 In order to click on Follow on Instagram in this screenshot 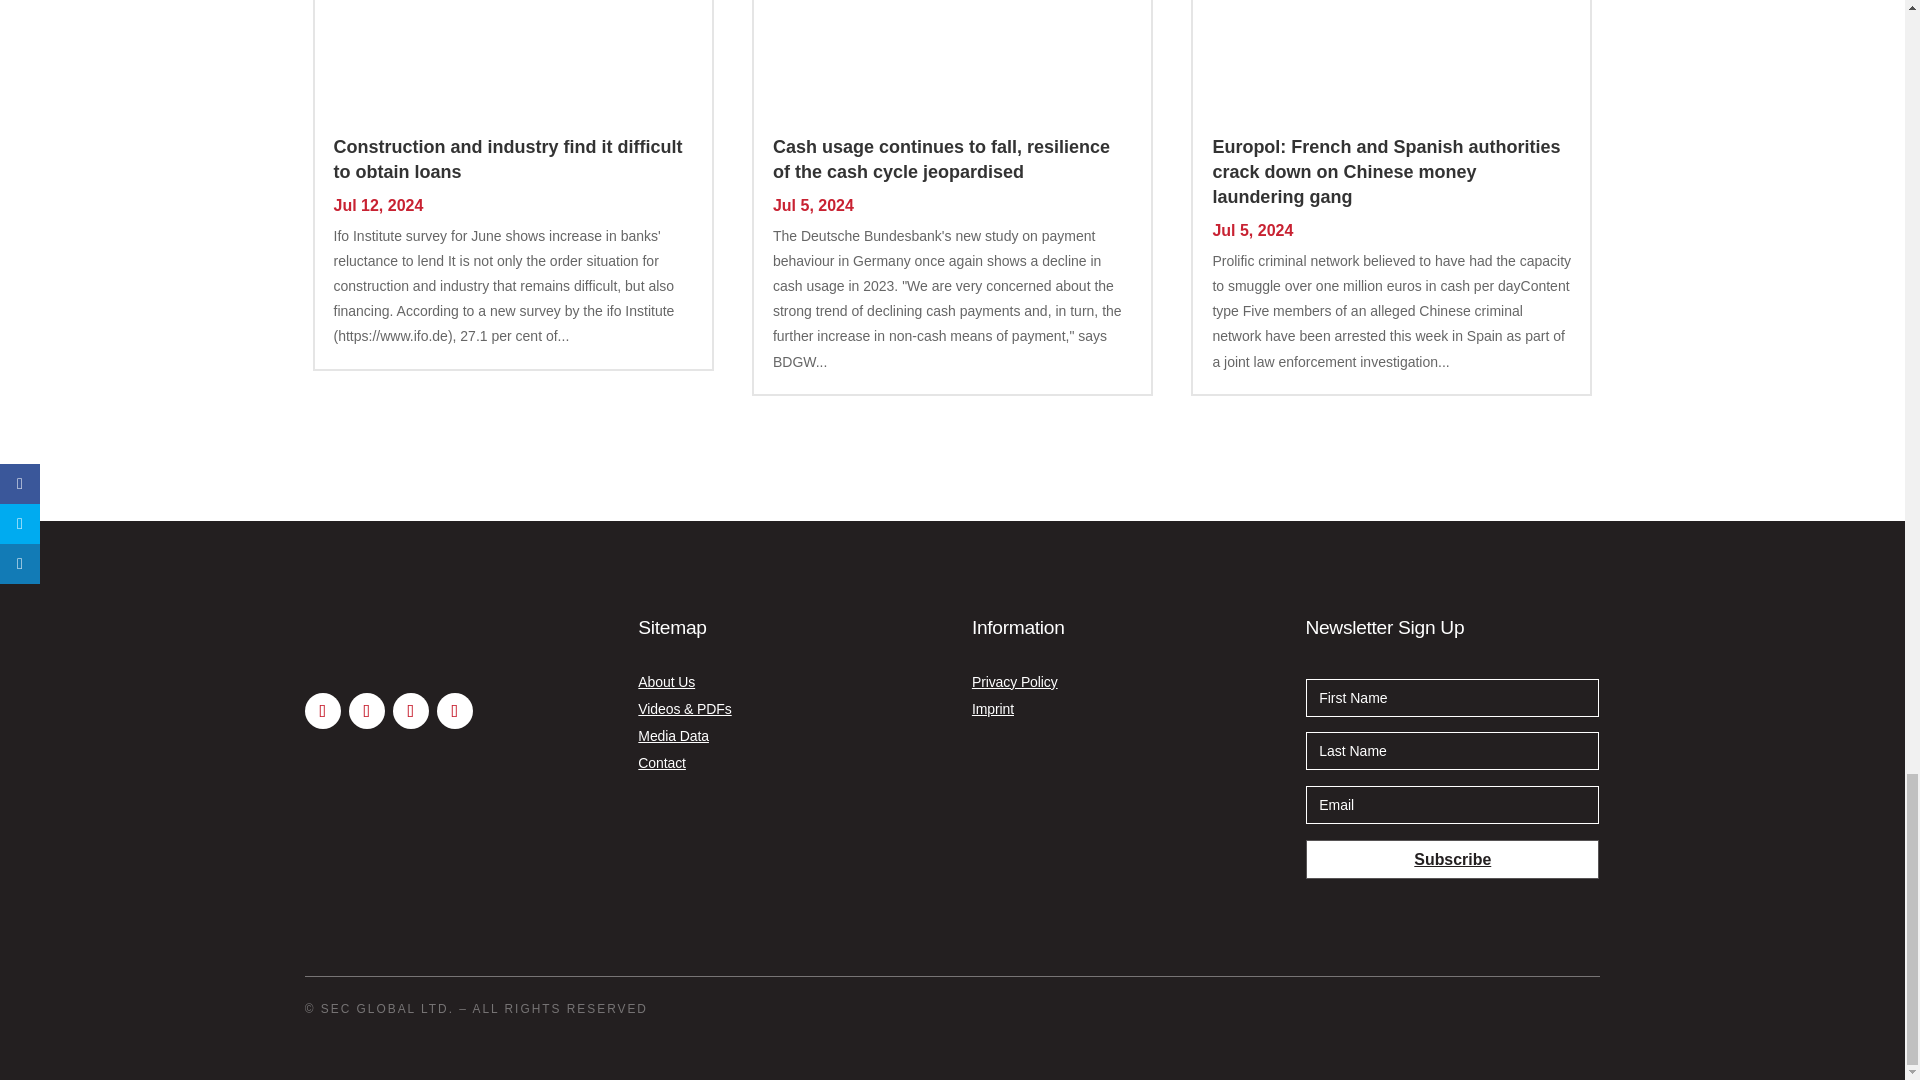, I will do `click(454, 711)`.